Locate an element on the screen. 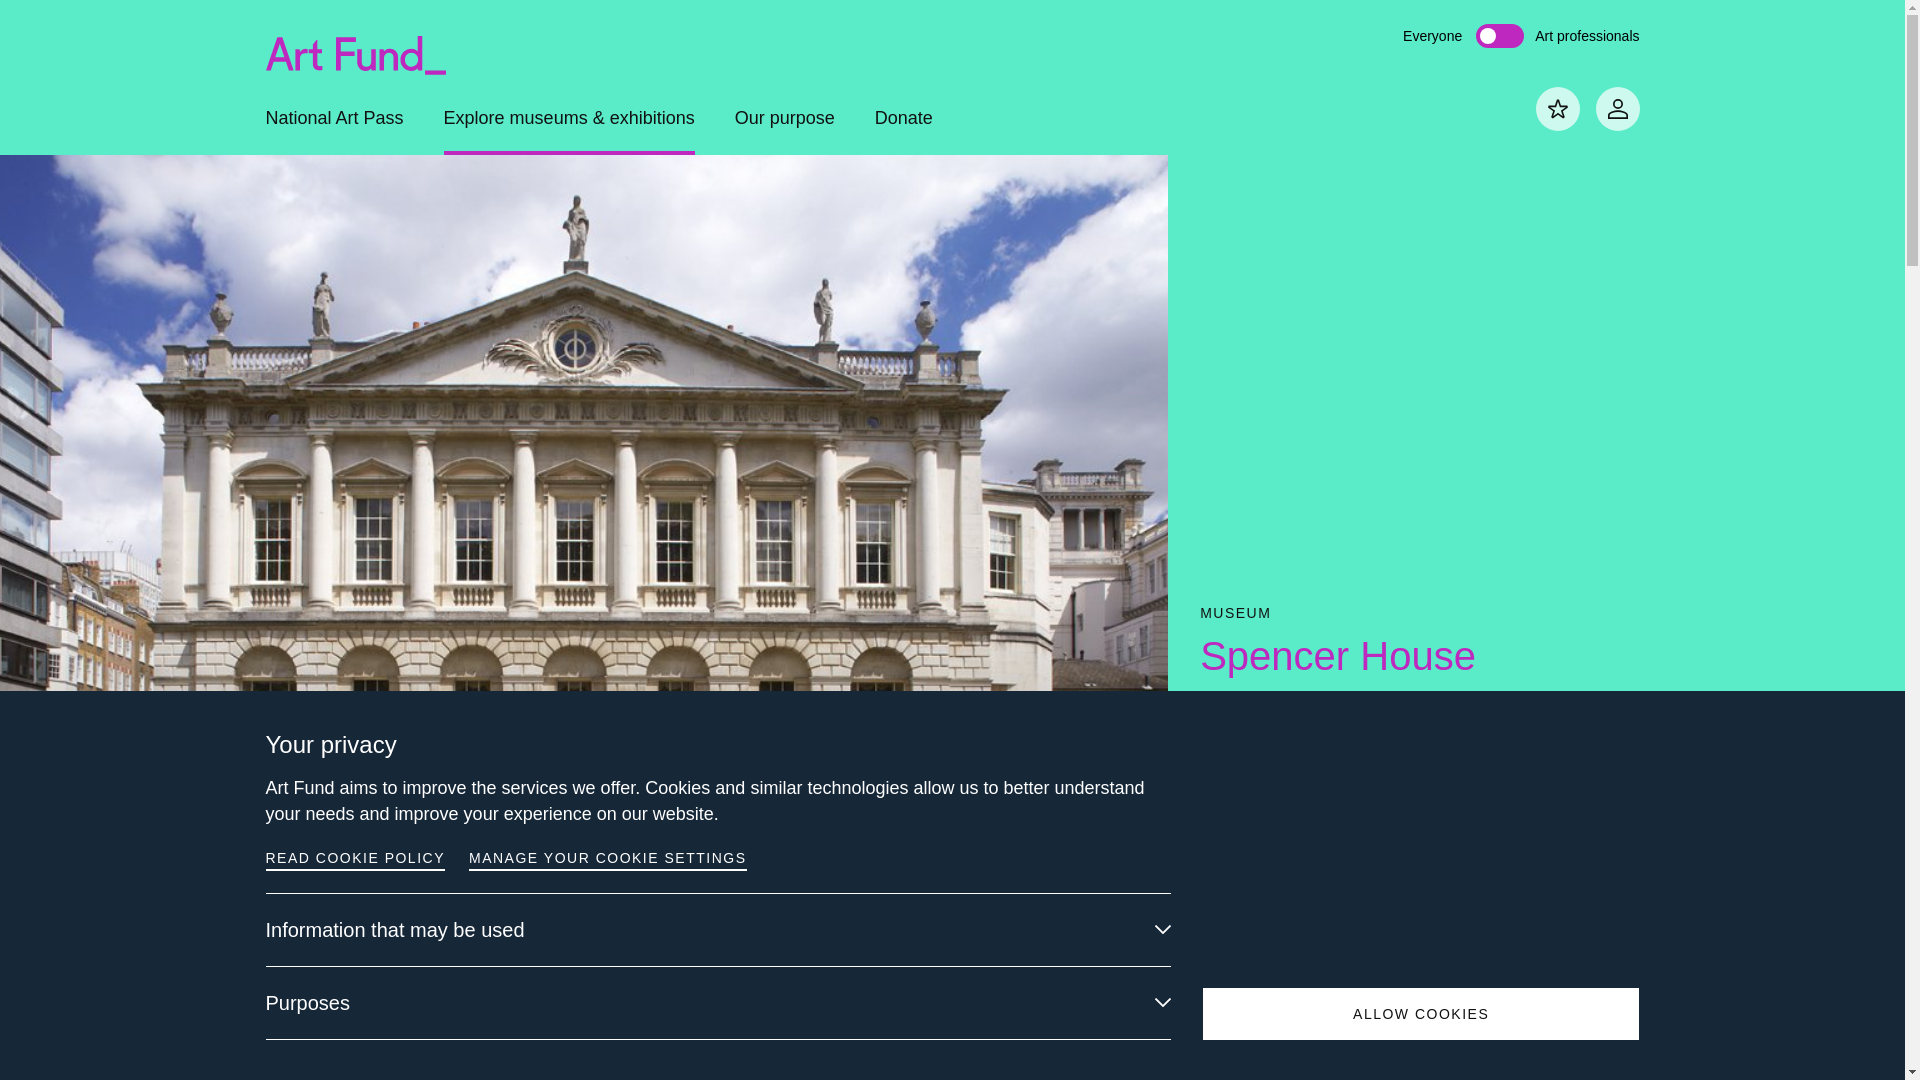 This screenshot has height=1080, width=1920. Art Fund Homepage is located at coordinates (356, 48).